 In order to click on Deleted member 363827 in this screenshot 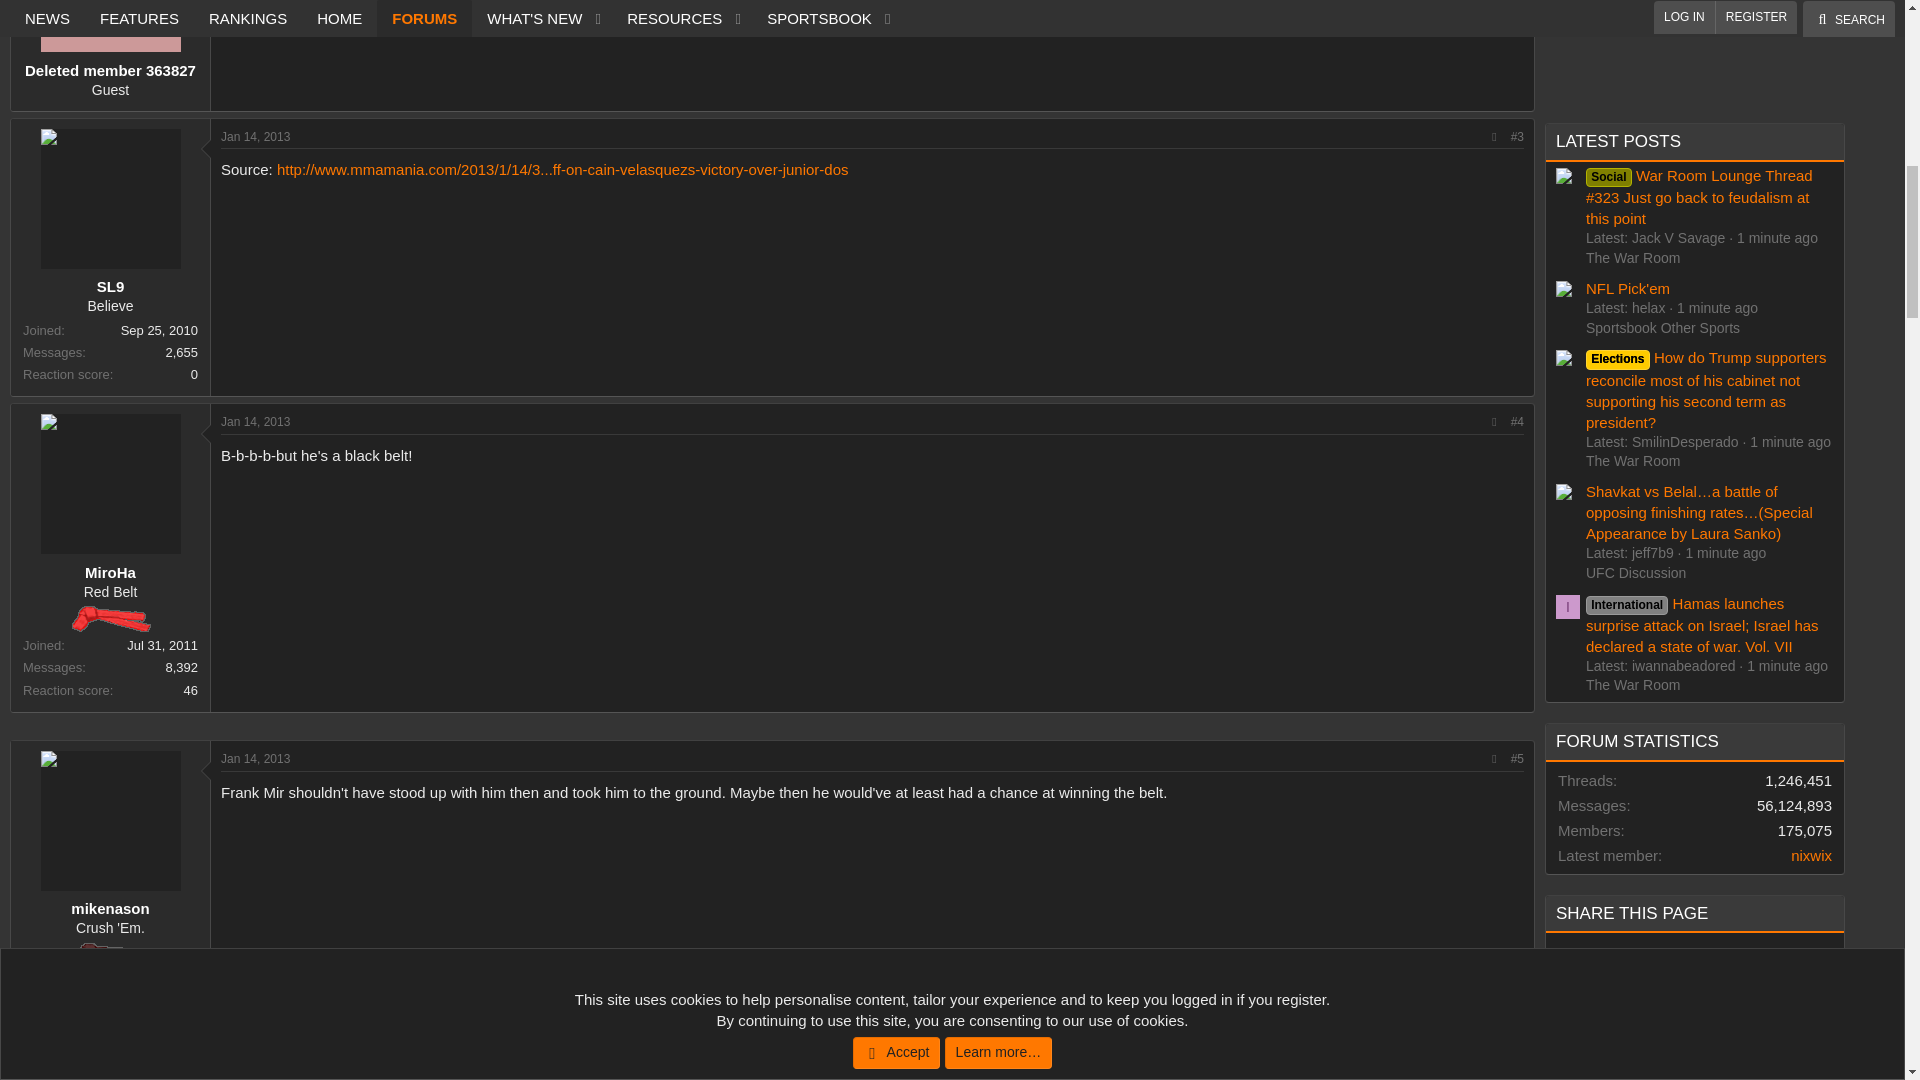, I will do `click(110, 26)`.